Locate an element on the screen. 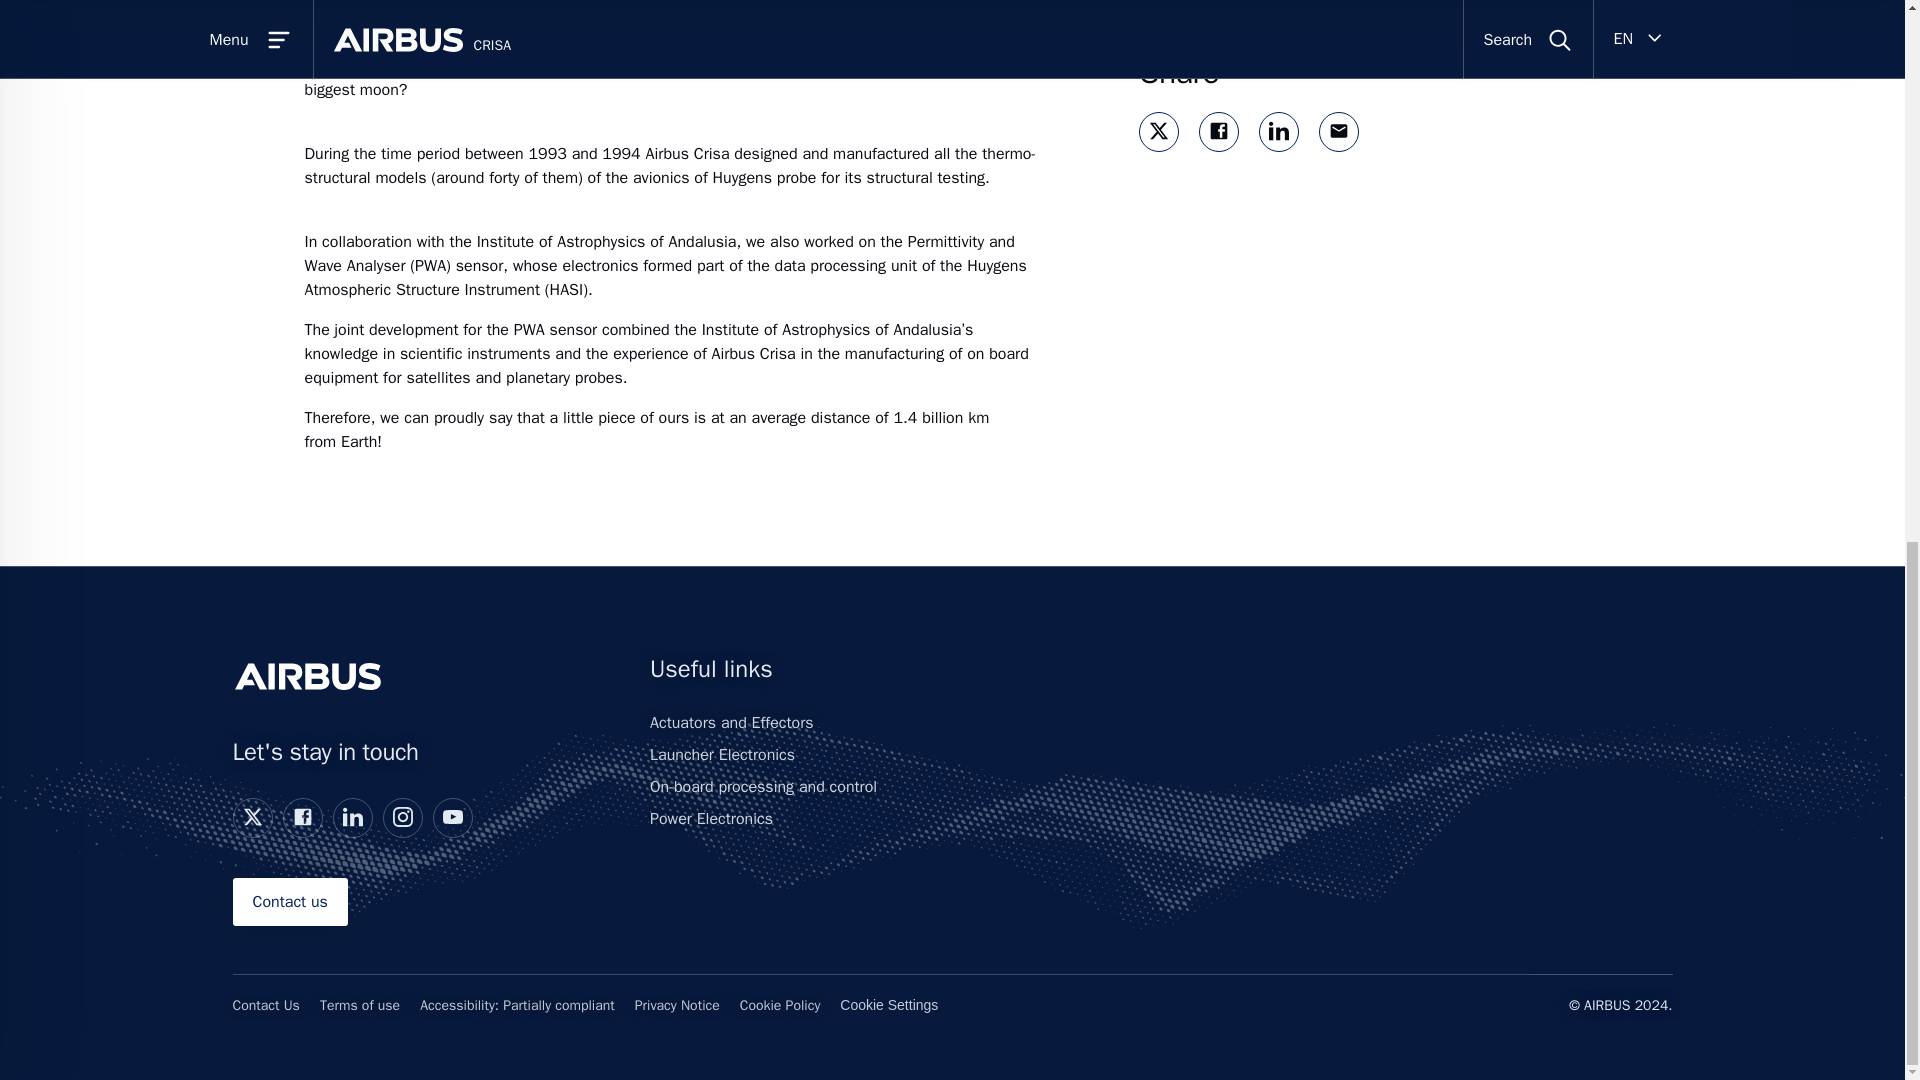  crisa Facebook is located at coordinates (1218, 132).